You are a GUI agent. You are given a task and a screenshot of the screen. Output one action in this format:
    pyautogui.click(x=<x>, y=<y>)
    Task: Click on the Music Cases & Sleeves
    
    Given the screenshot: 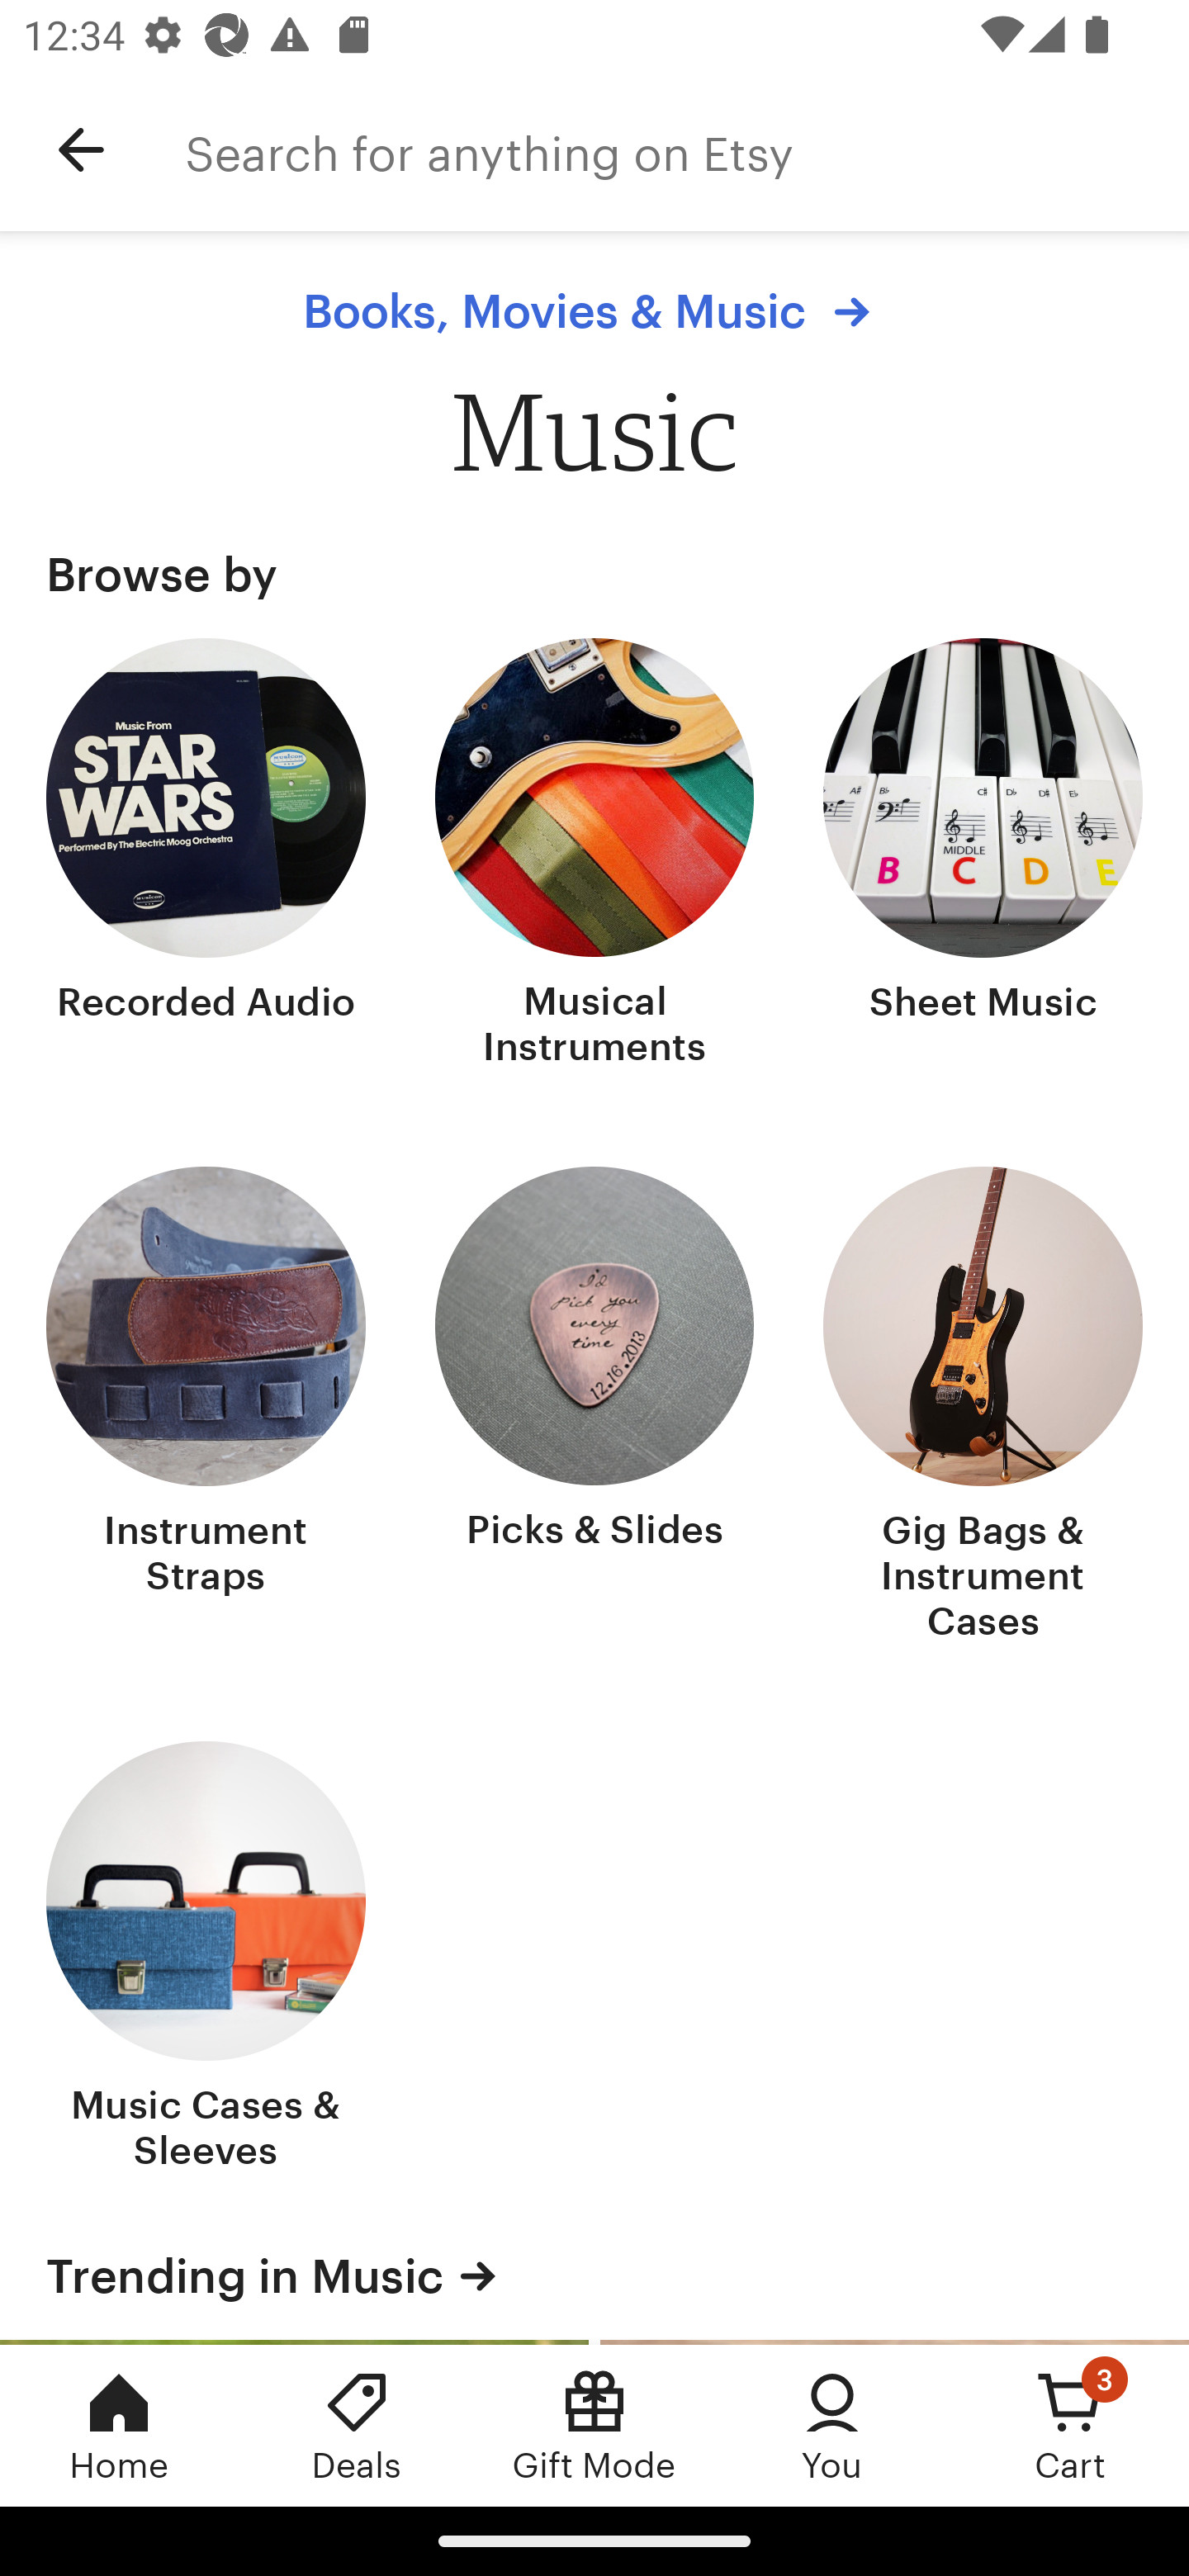 What is the action you would take?
    pyautogui.click(x=206, y=1960)
    